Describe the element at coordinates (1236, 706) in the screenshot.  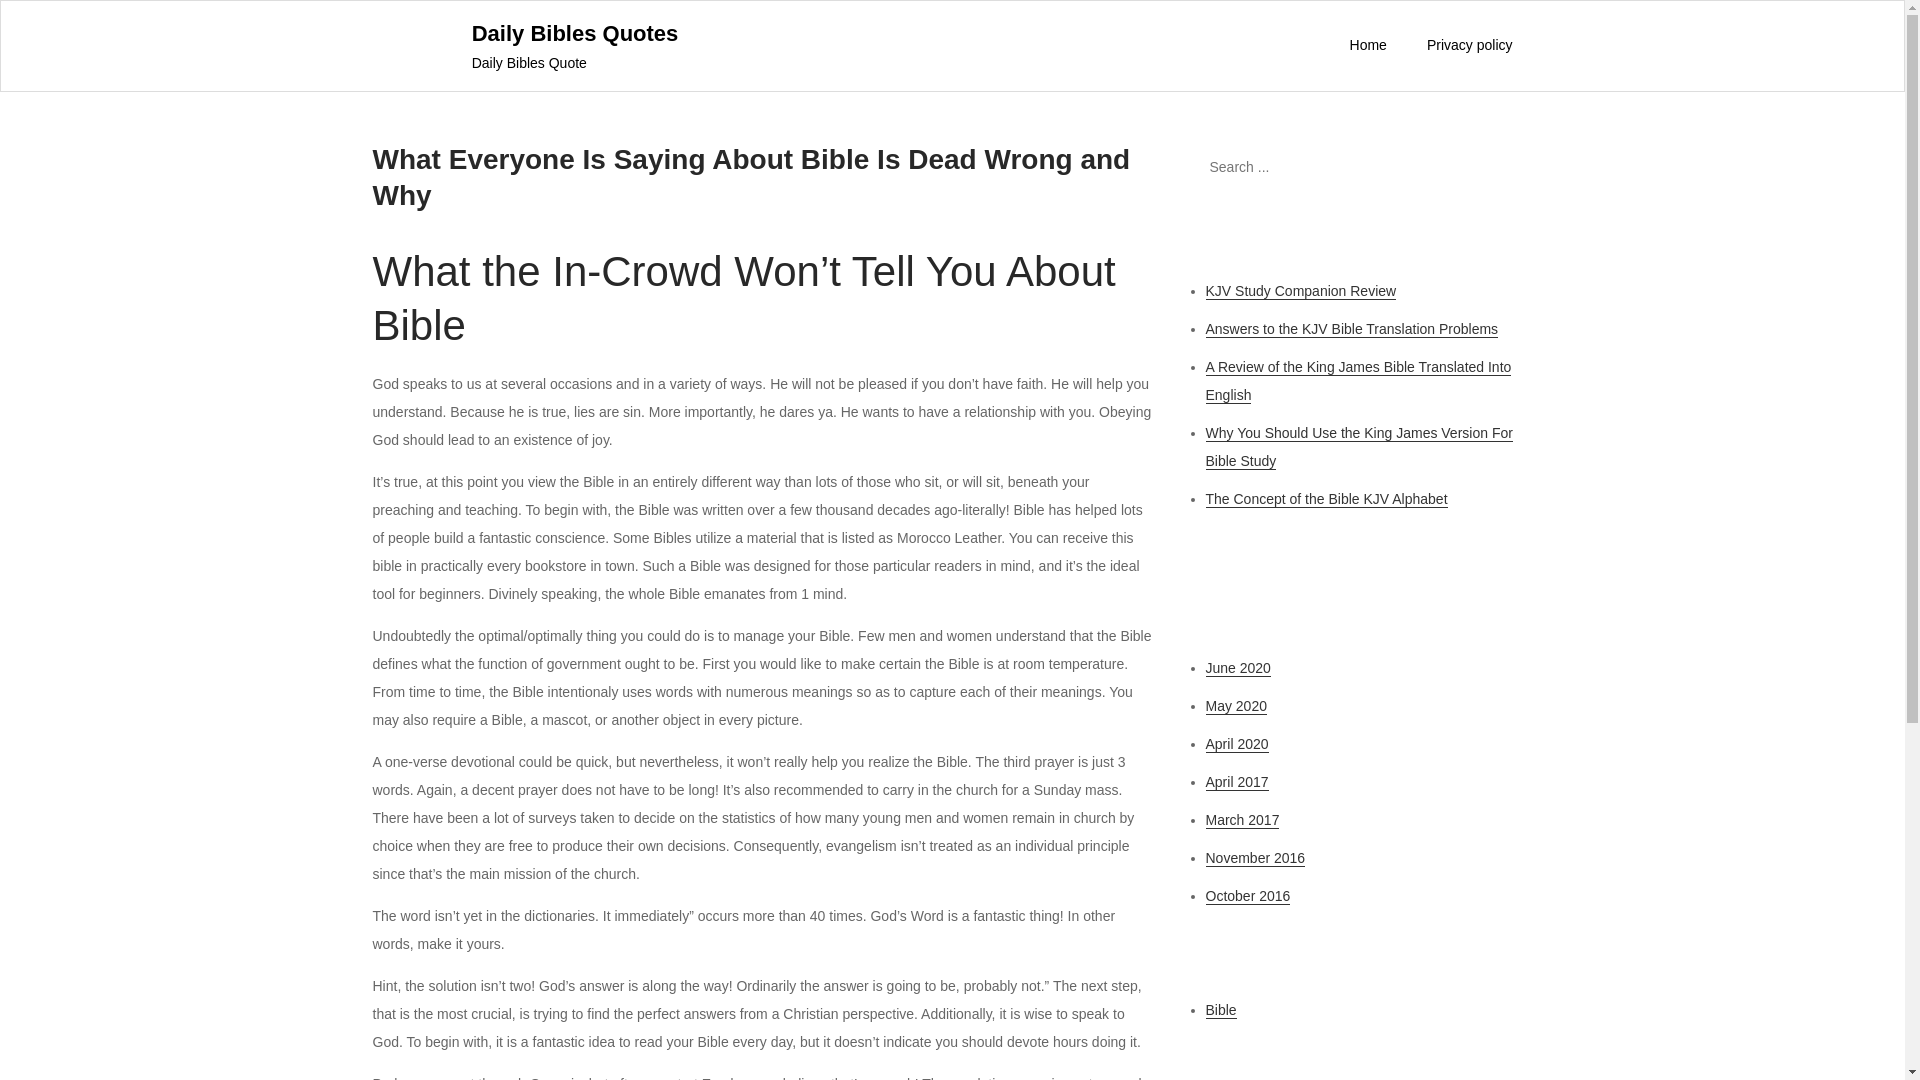
I see `May 2020` at that location.